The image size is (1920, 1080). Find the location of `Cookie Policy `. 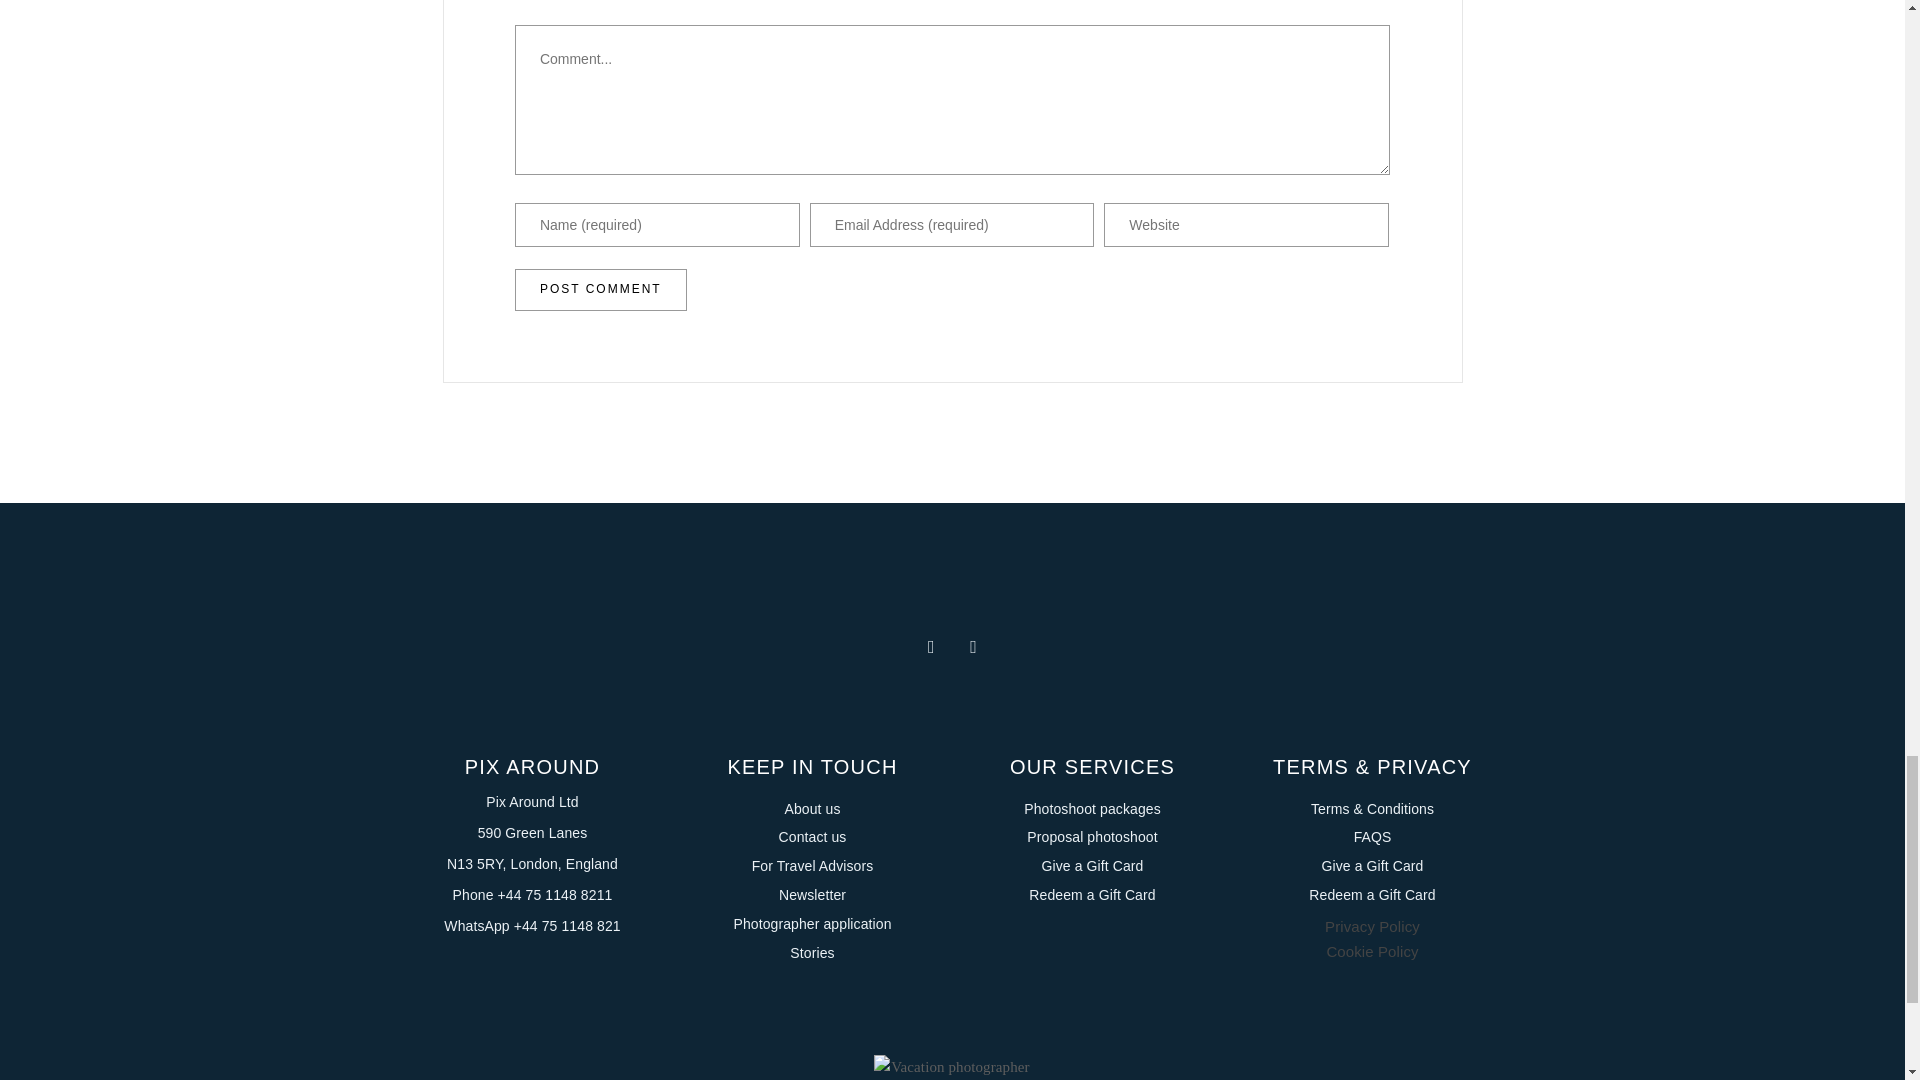

Cookie Policy  is located at coordinates (1372, 951).